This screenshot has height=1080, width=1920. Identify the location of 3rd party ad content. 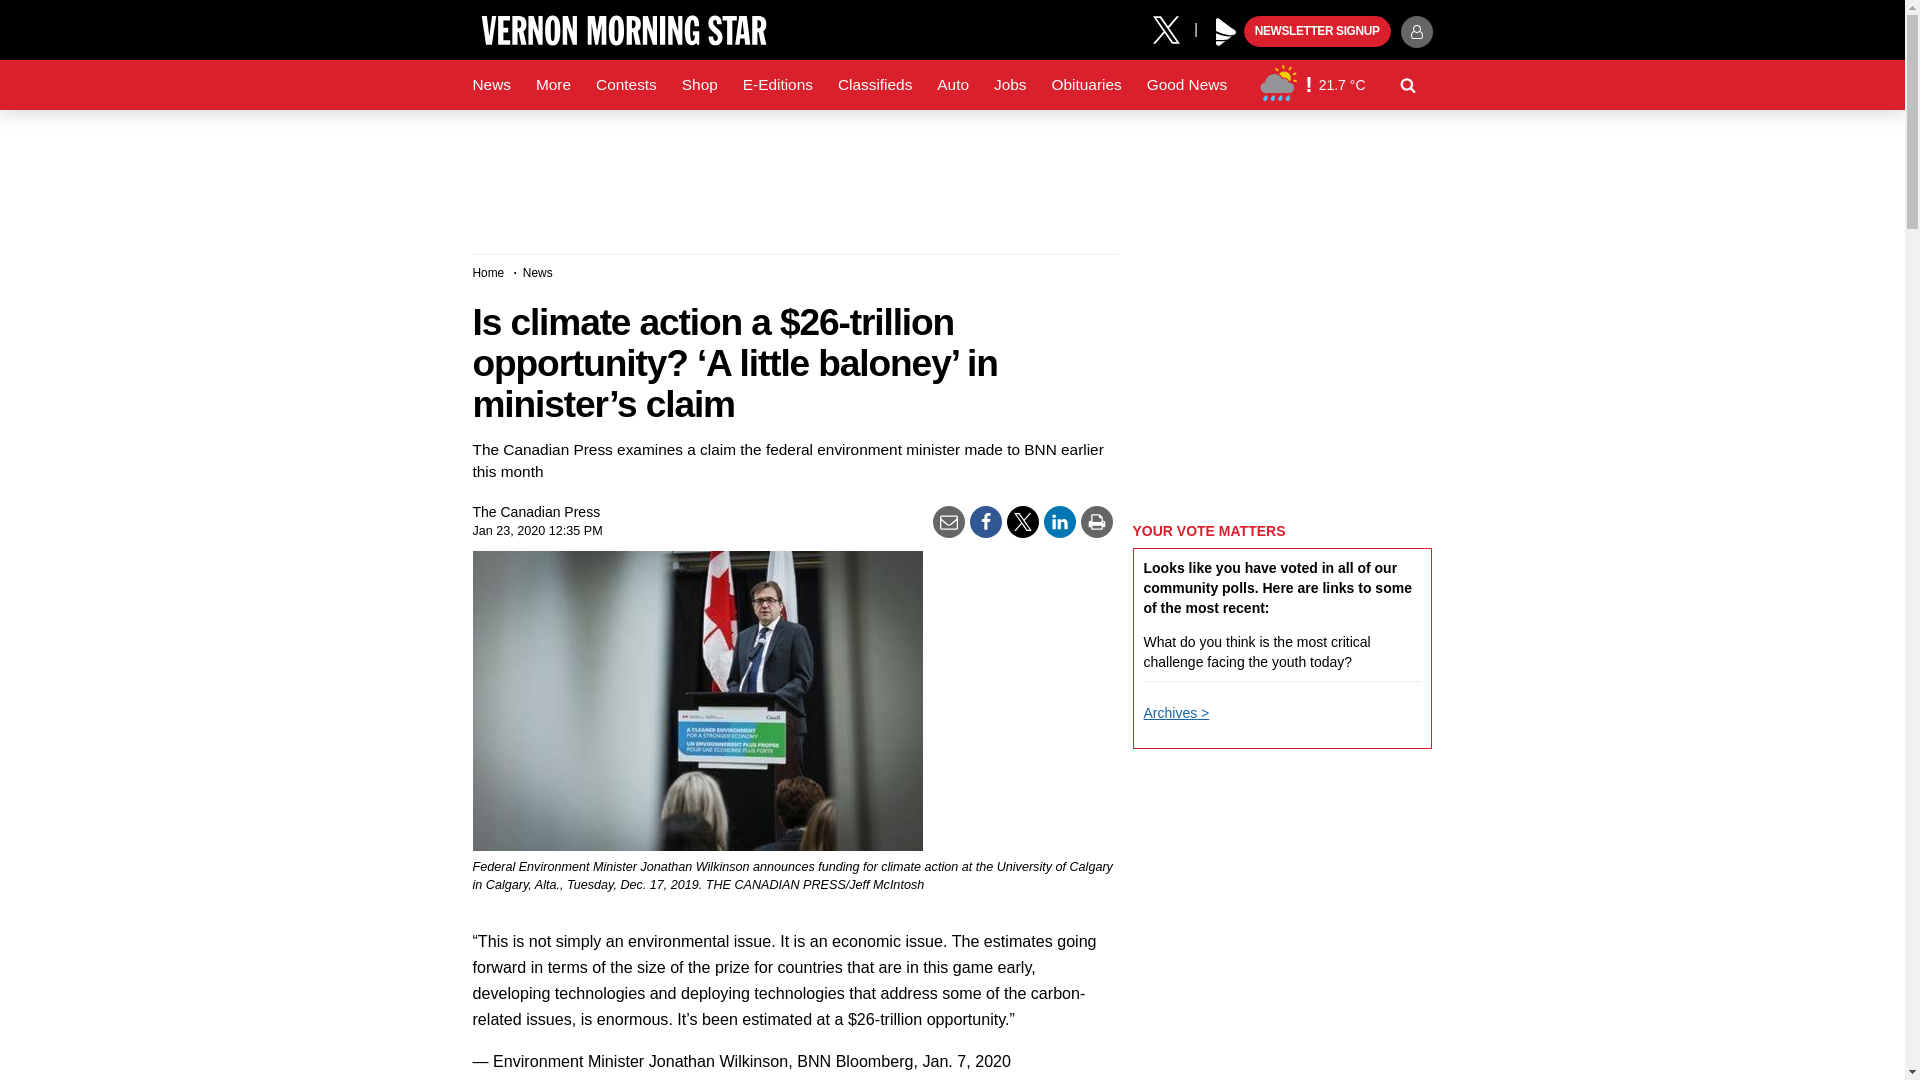
(1282, 378).